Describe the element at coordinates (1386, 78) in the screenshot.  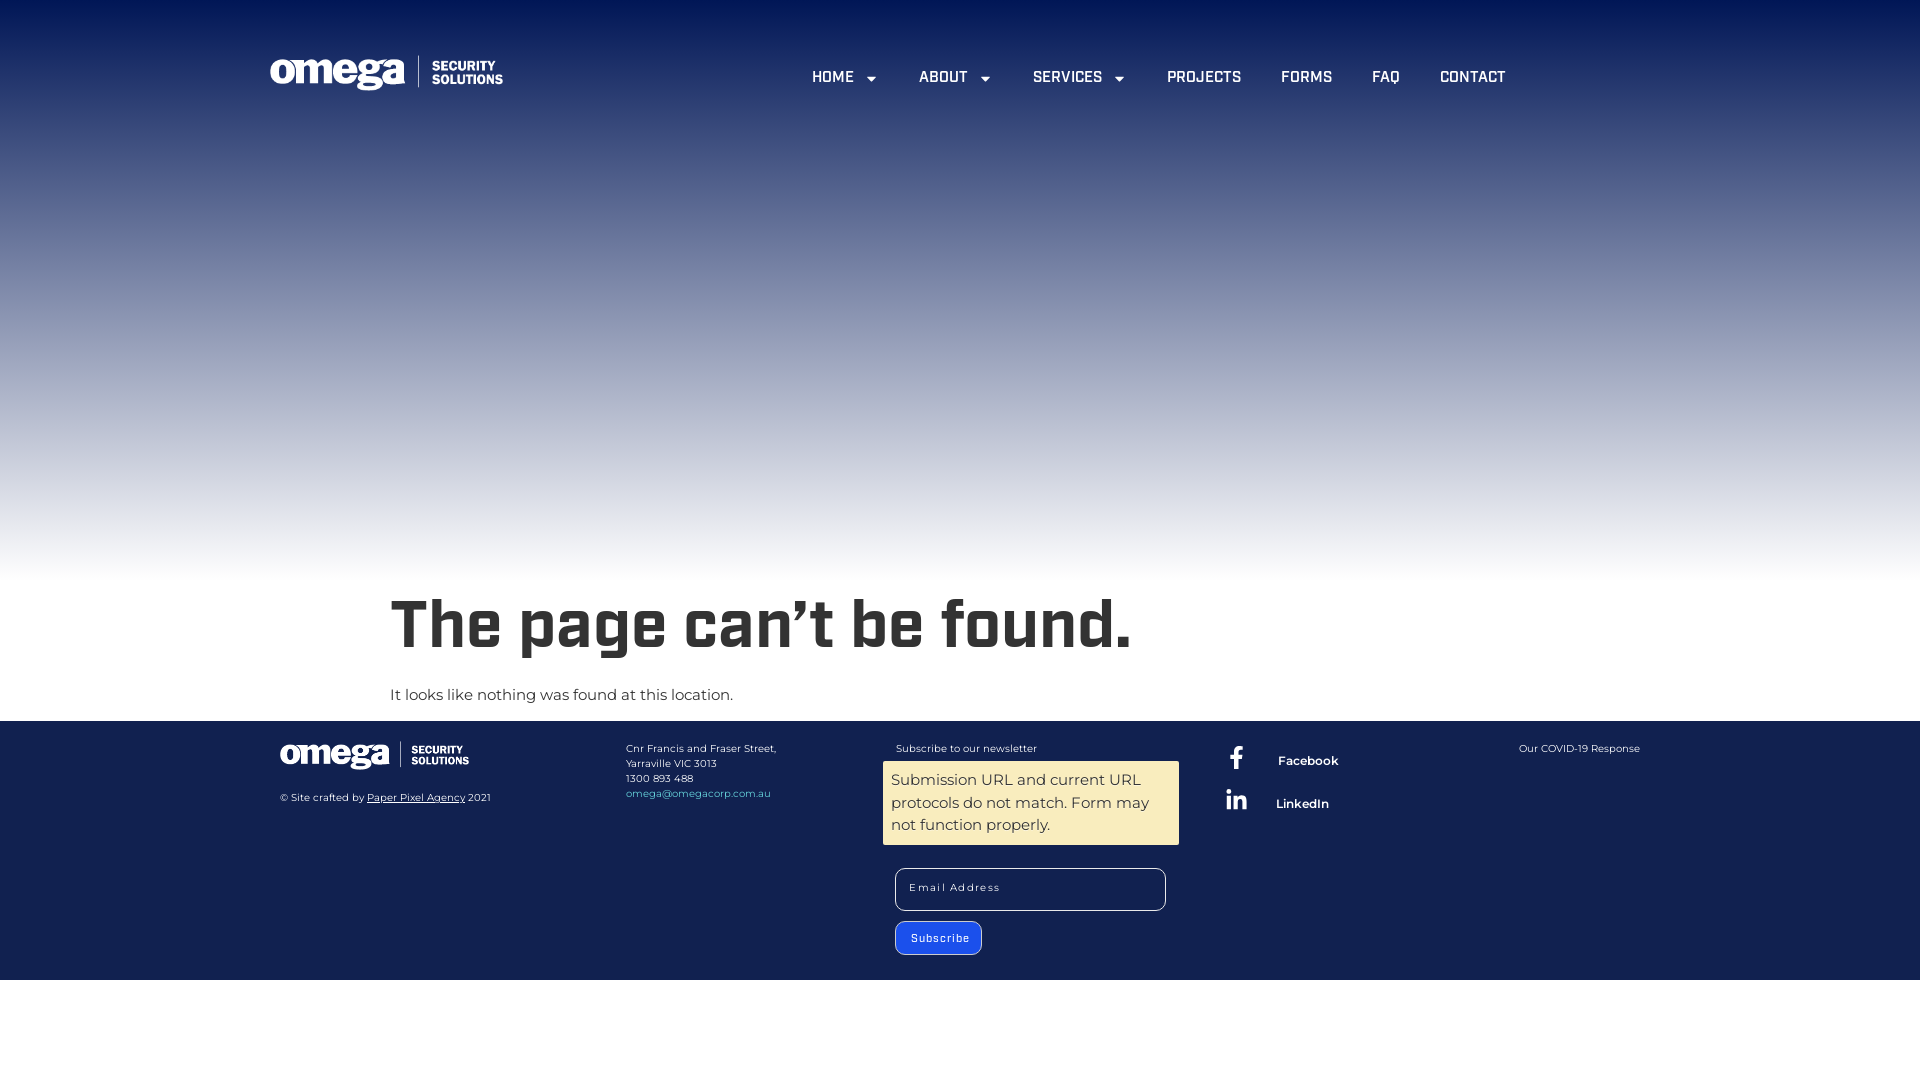
I see `FAQ` at that location.